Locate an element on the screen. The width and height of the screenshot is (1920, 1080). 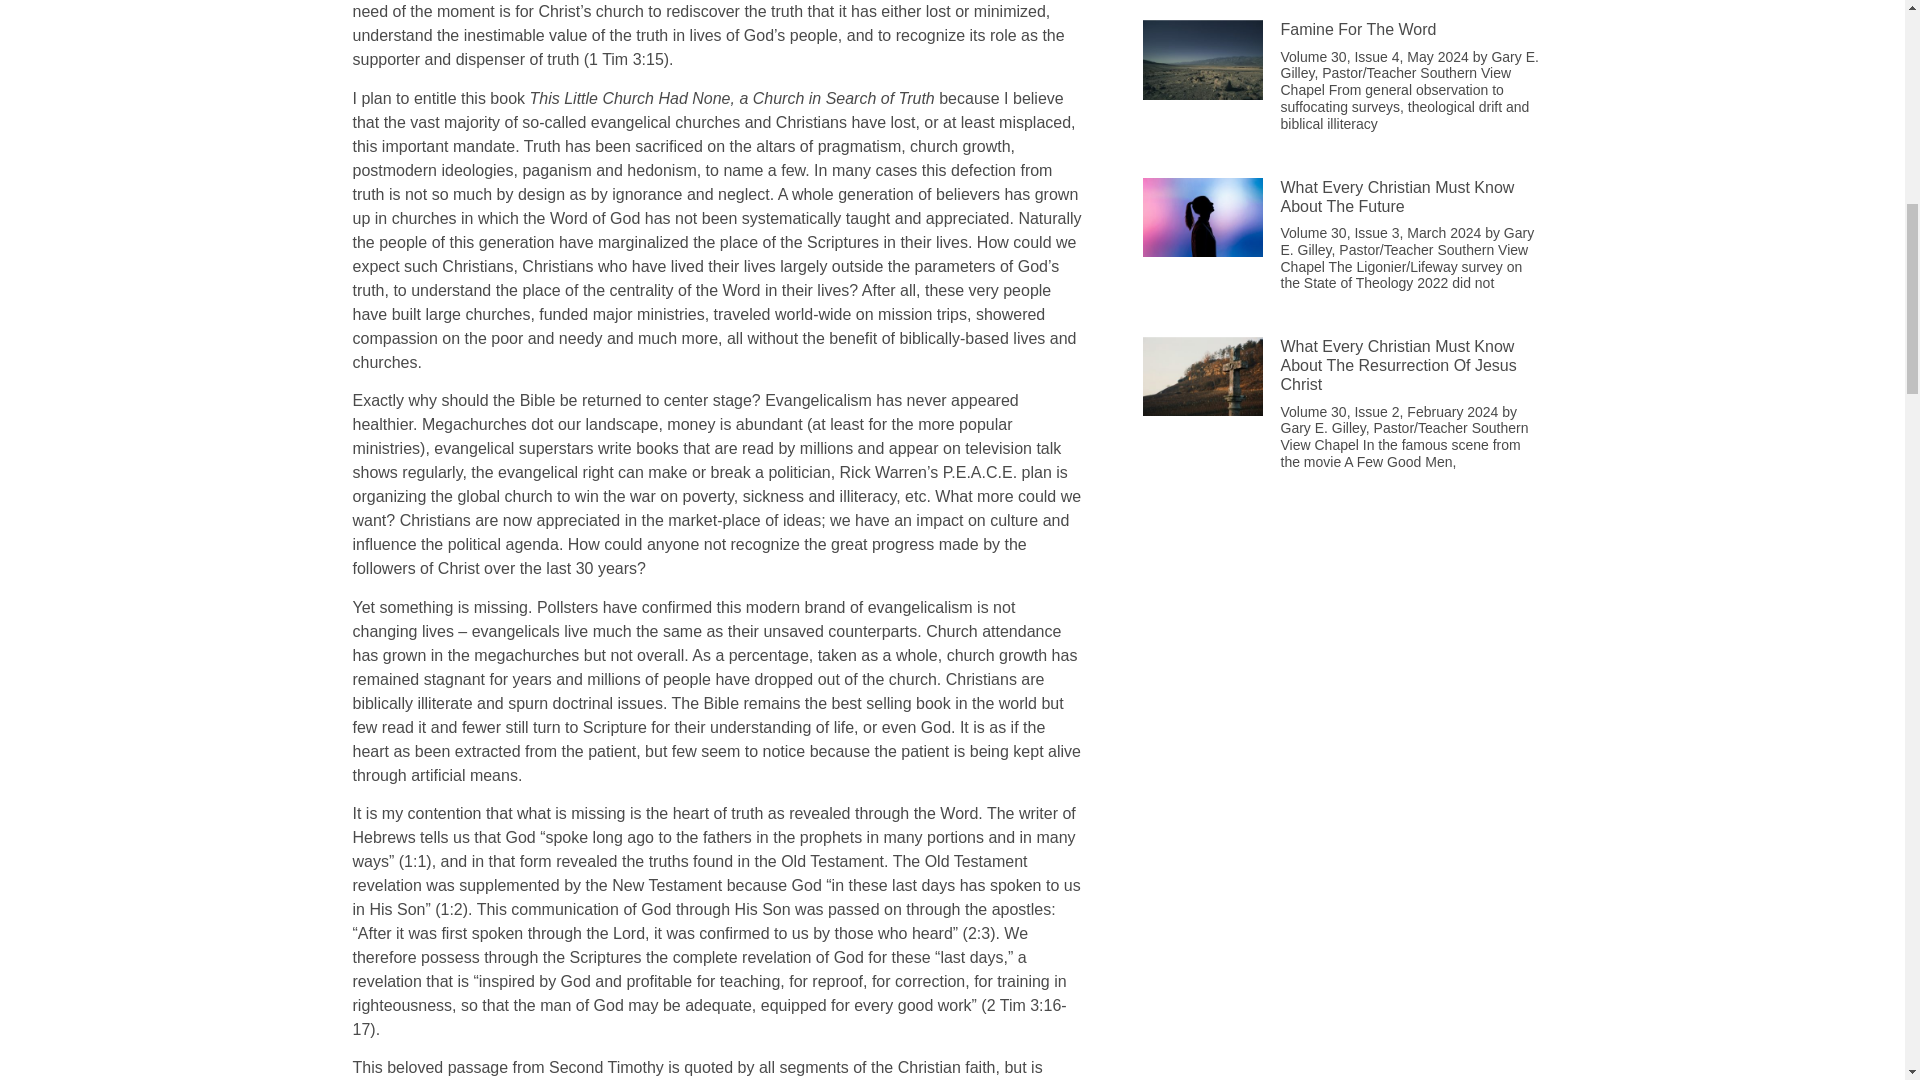
Famine For The Word is located at coordinates (1358, 28).